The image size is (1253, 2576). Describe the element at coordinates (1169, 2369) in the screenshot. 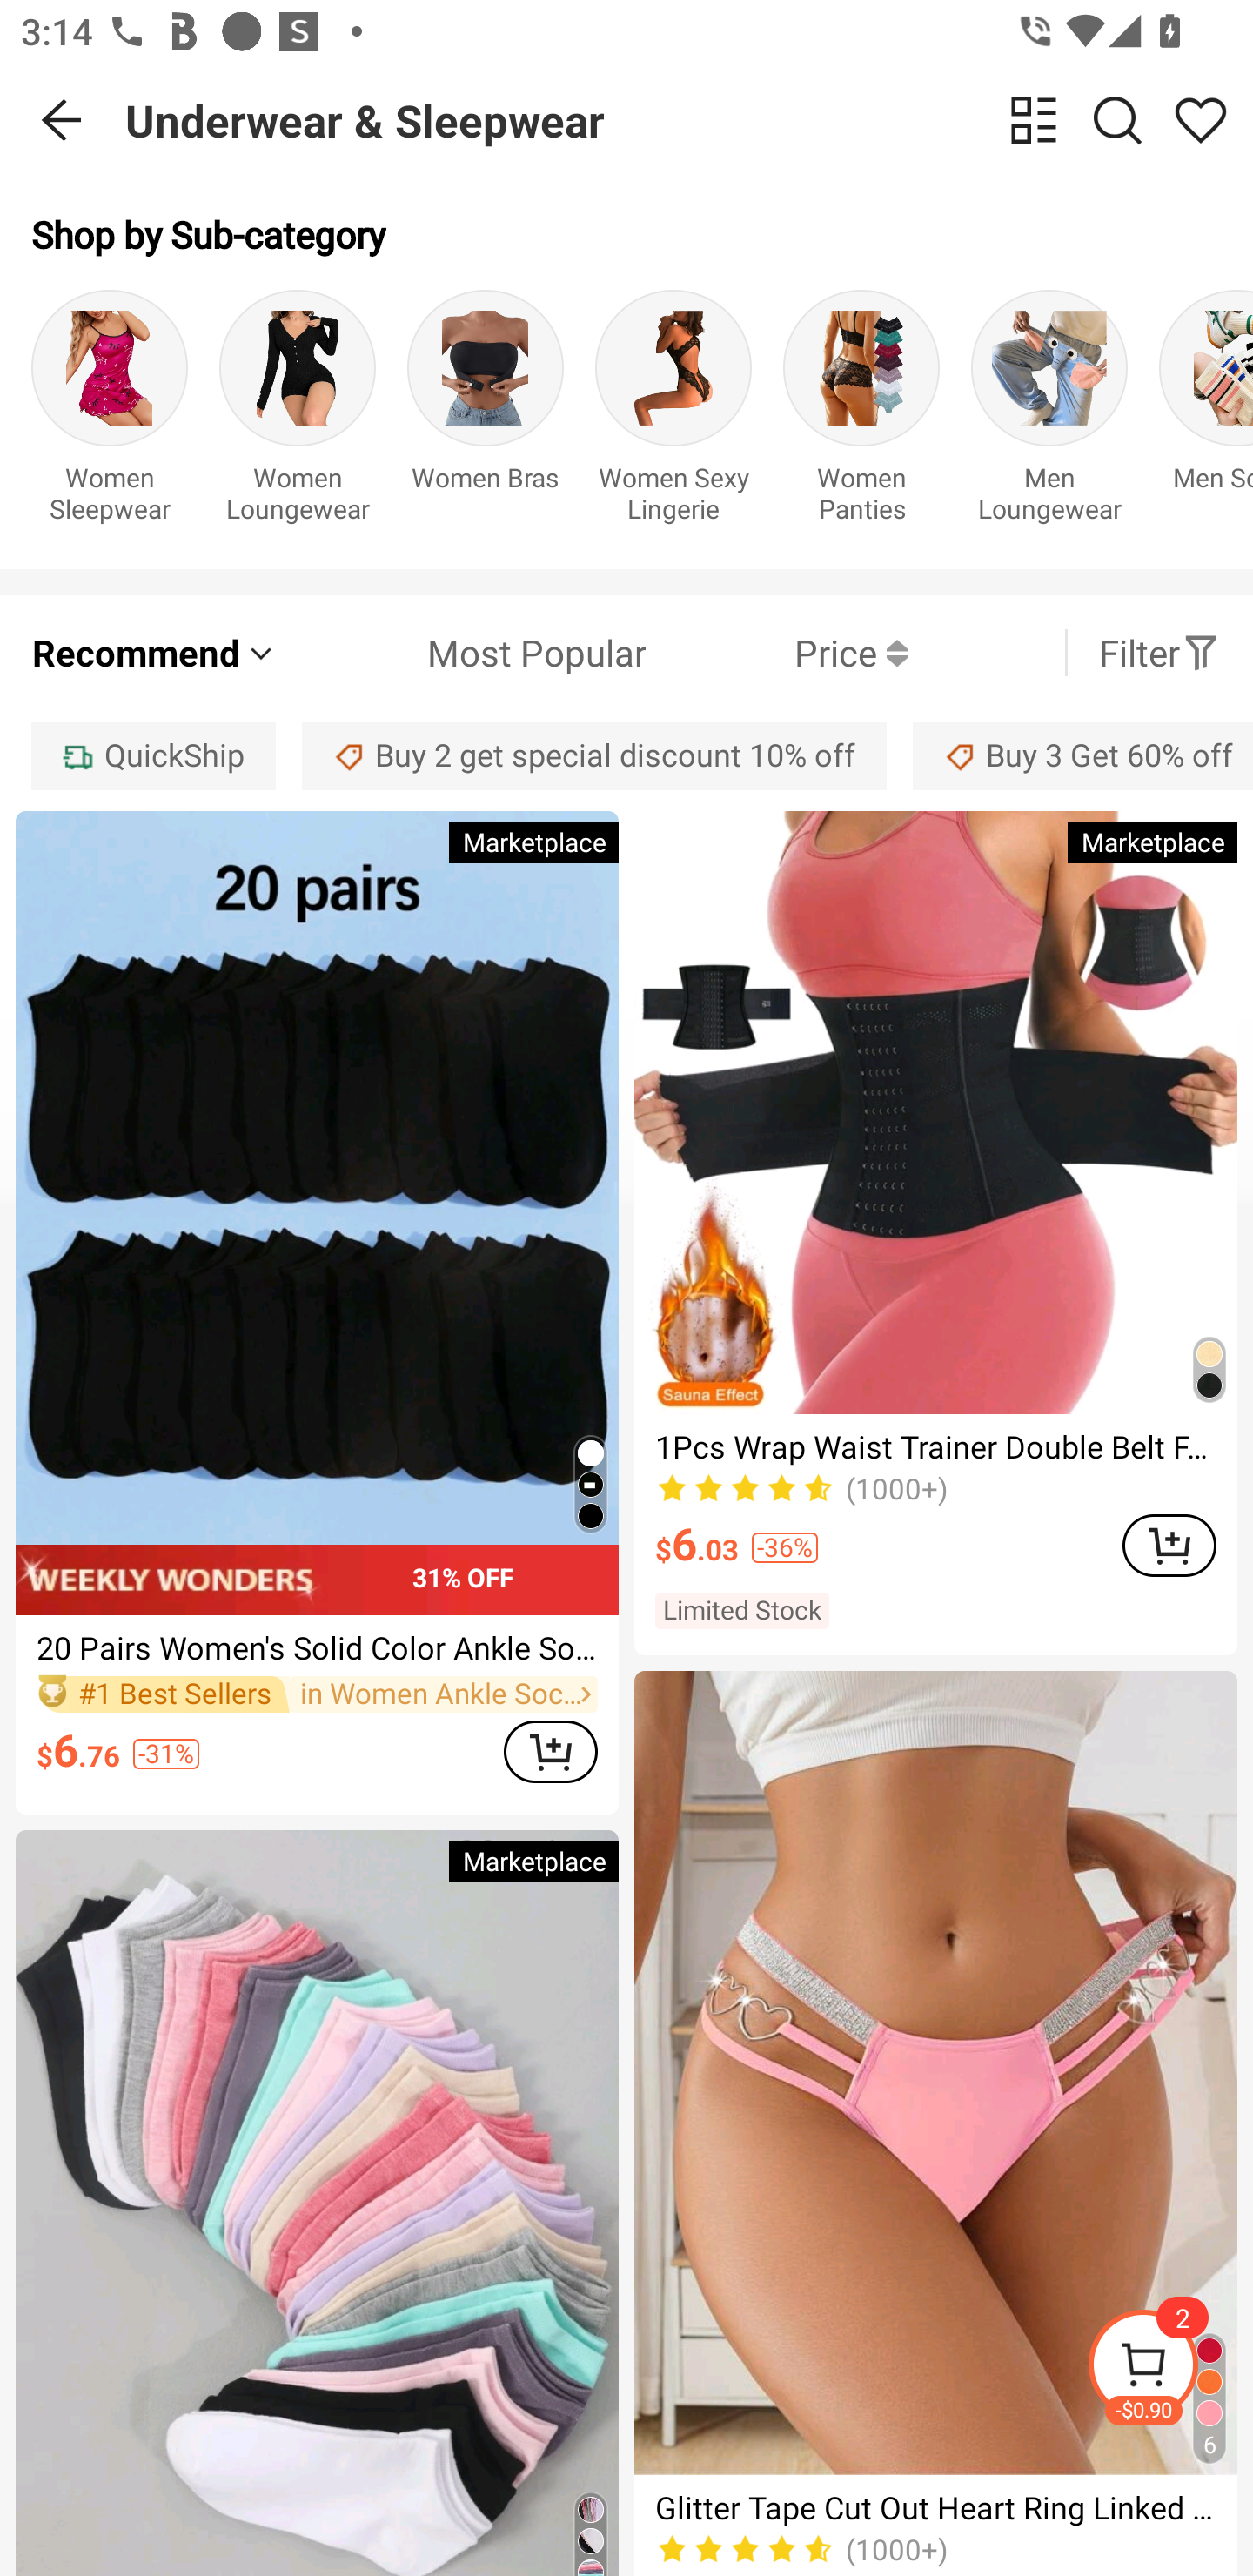

I see `-$0.90` at that location.